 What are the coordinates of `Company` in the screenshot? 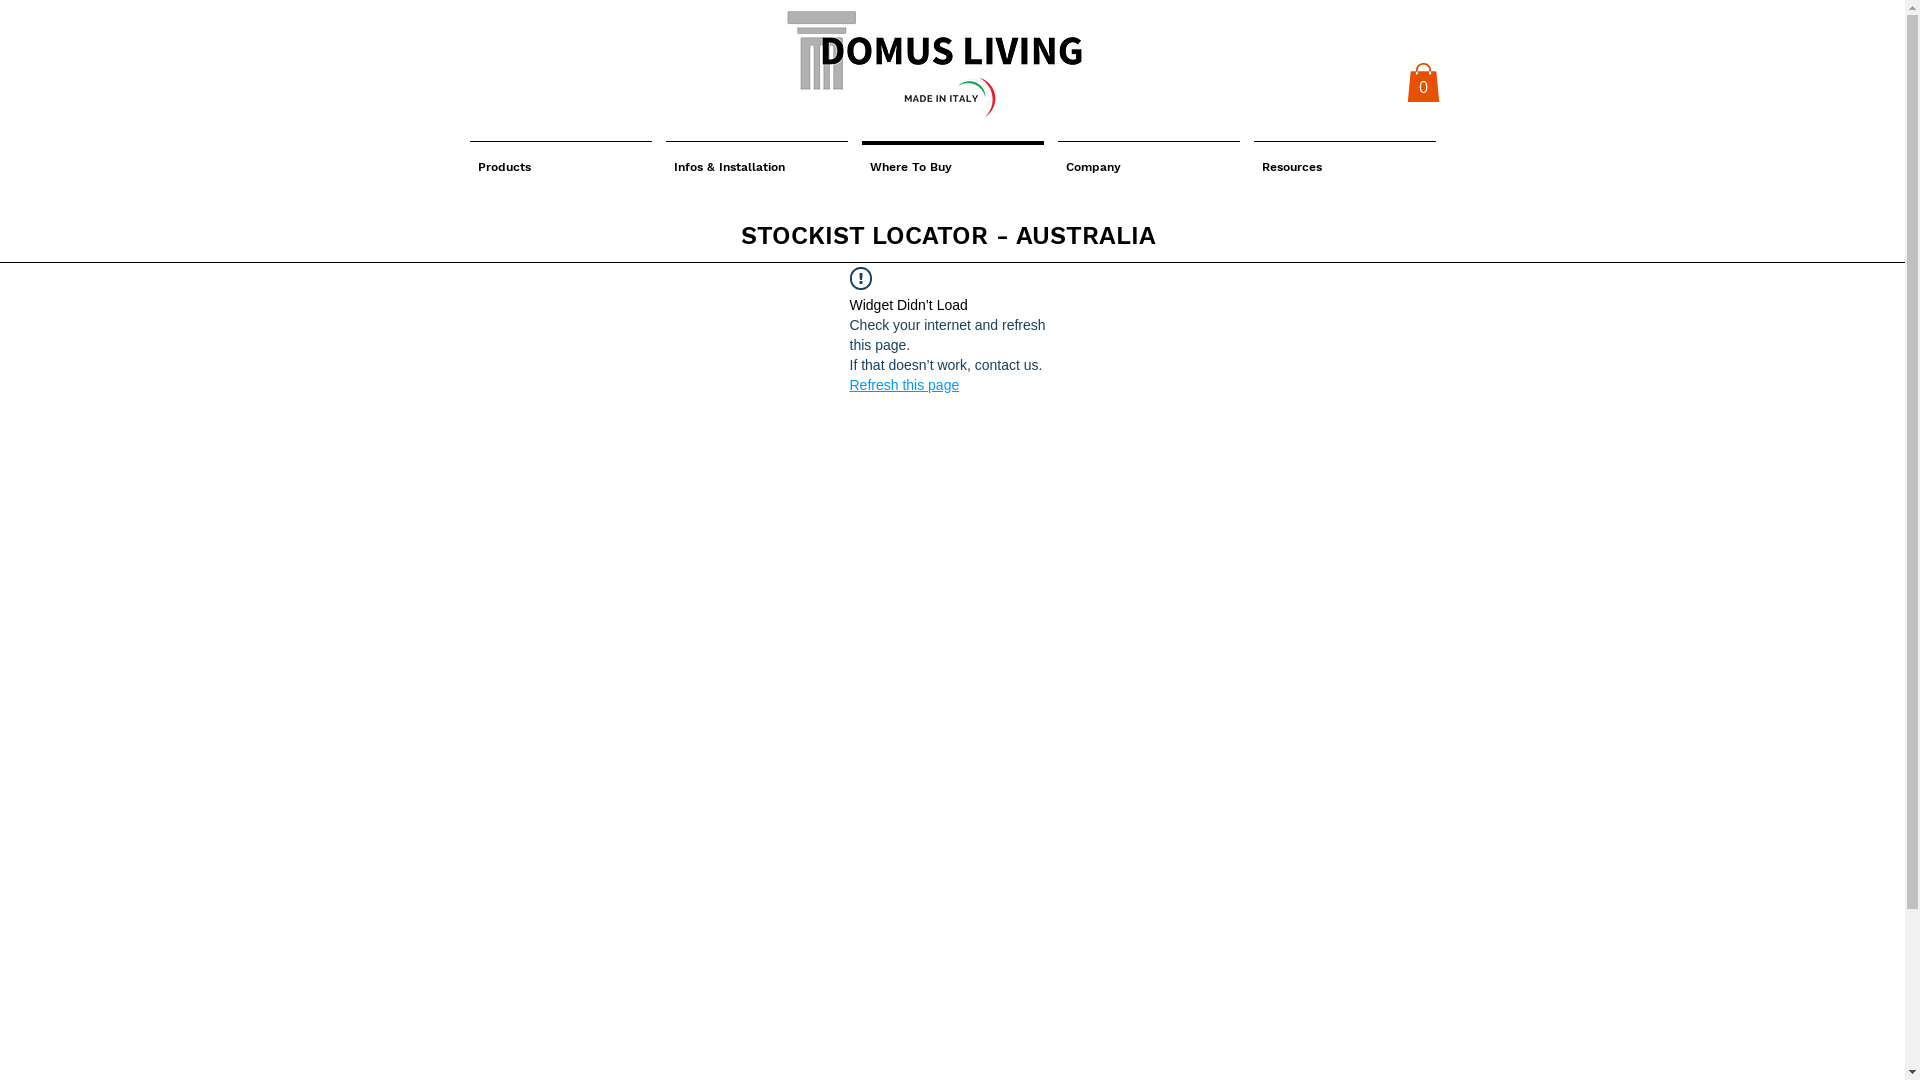 It's located at (1148, 158).